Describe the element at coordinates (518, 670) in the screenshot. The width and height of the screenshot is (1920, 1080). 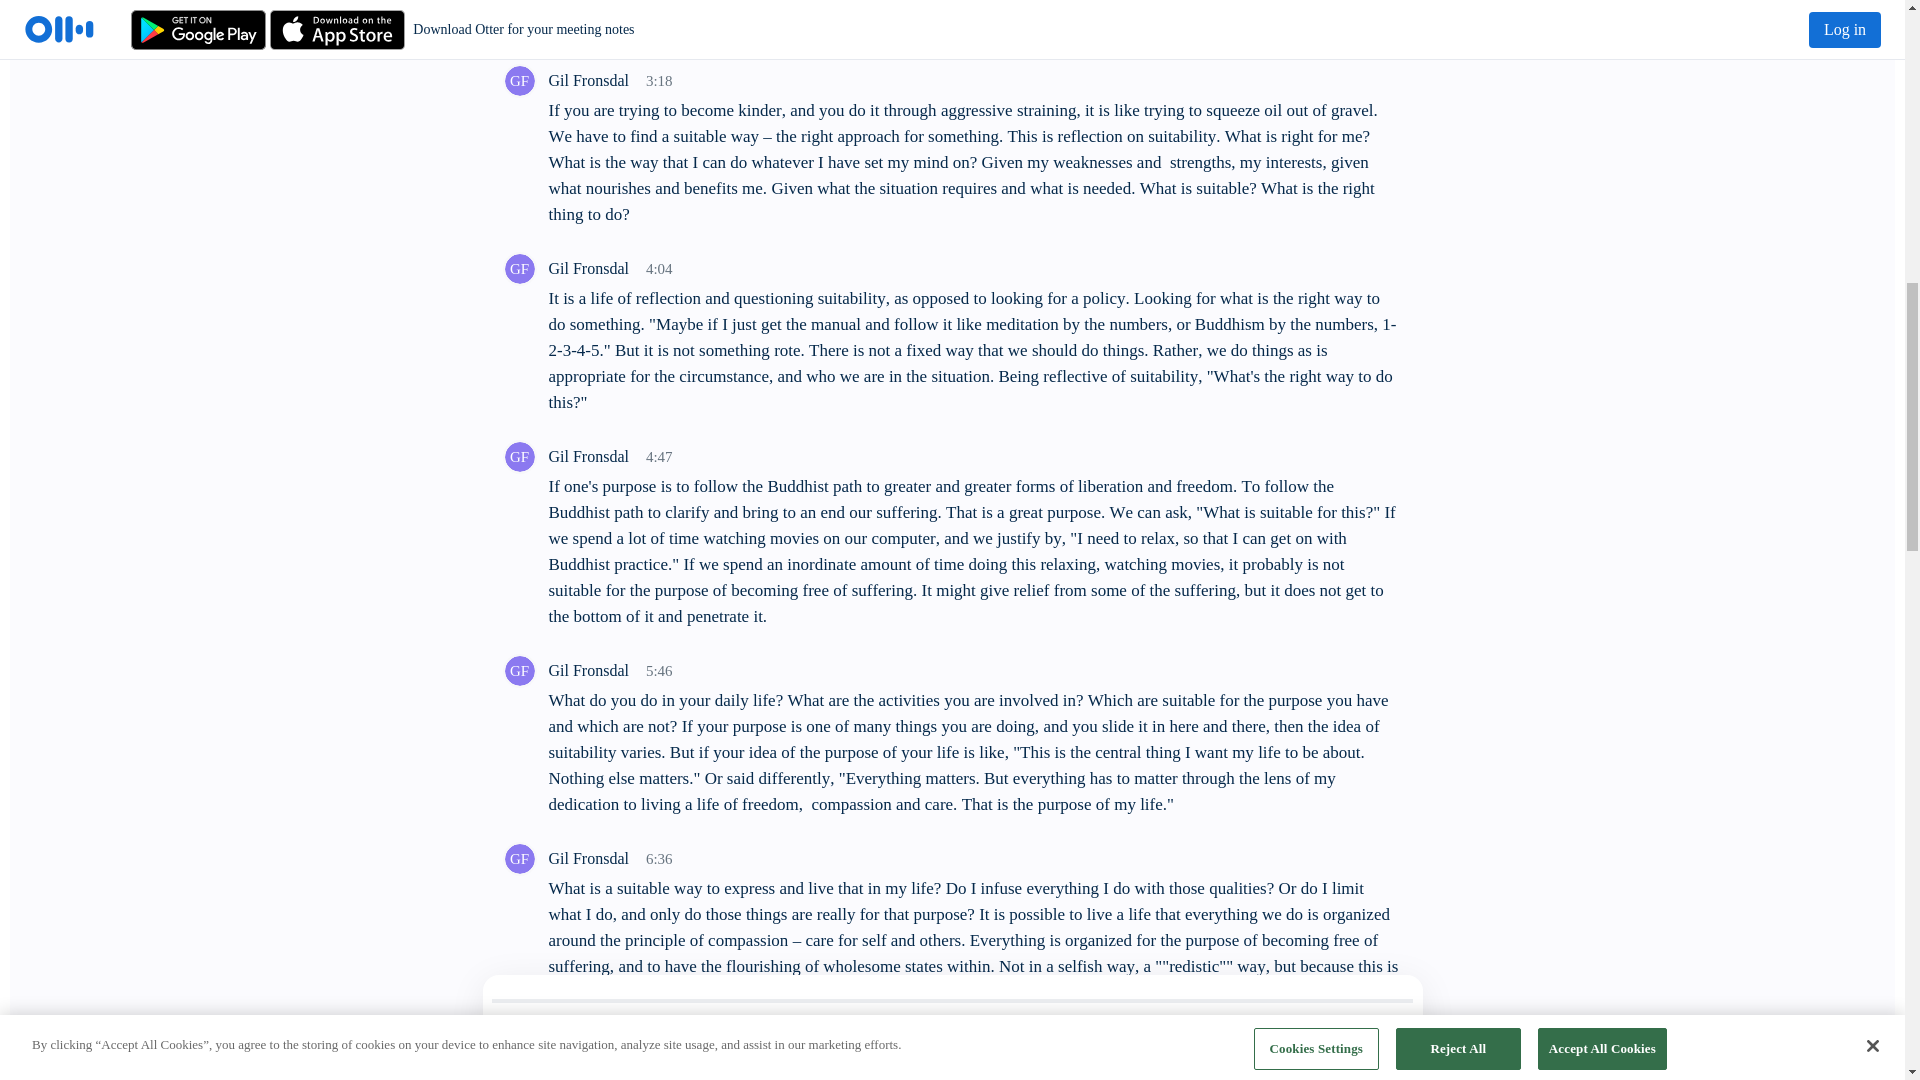
I see `GF` at that location.